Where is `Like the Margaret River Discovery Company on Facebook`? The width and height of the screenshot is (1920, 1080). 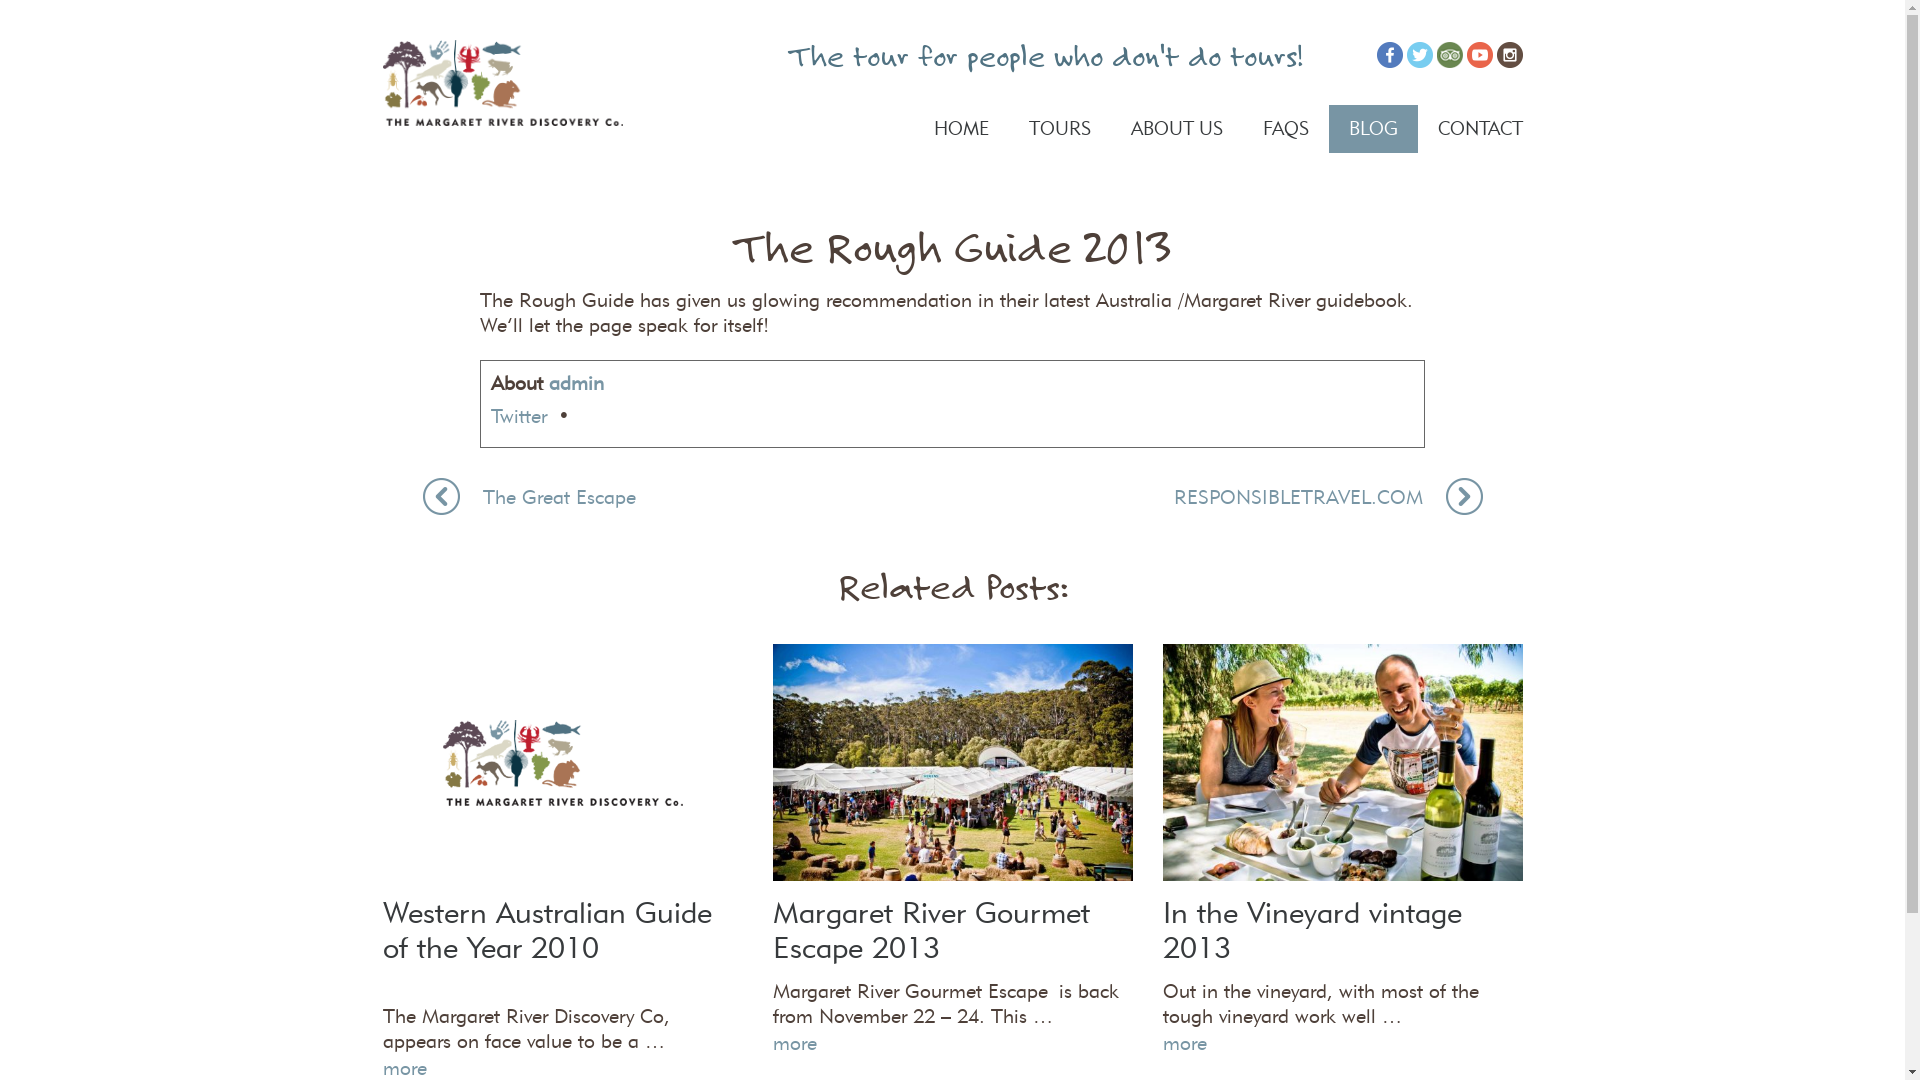
Like the Margaret River Discovery Company on Facebook is located at coordinates (1389, 55).